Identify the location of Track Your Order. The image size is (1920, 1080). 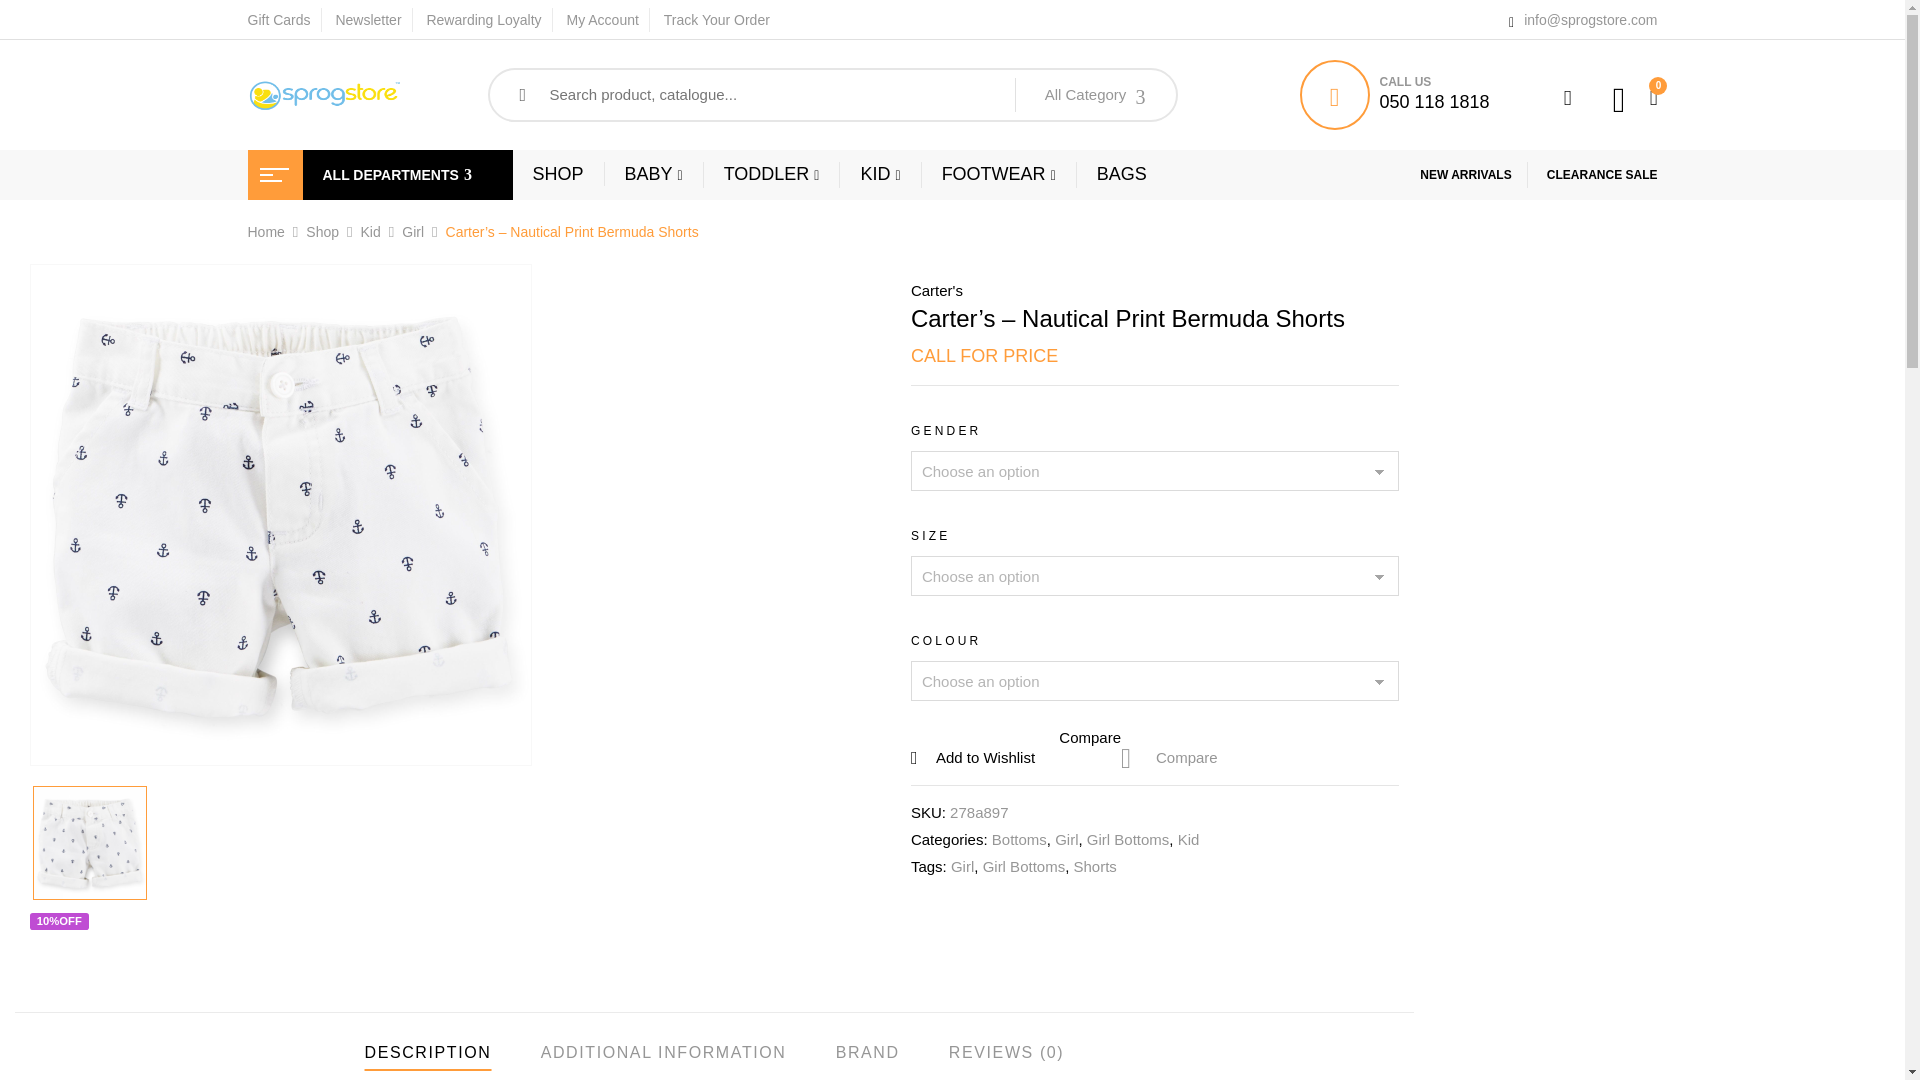
(716, 20).